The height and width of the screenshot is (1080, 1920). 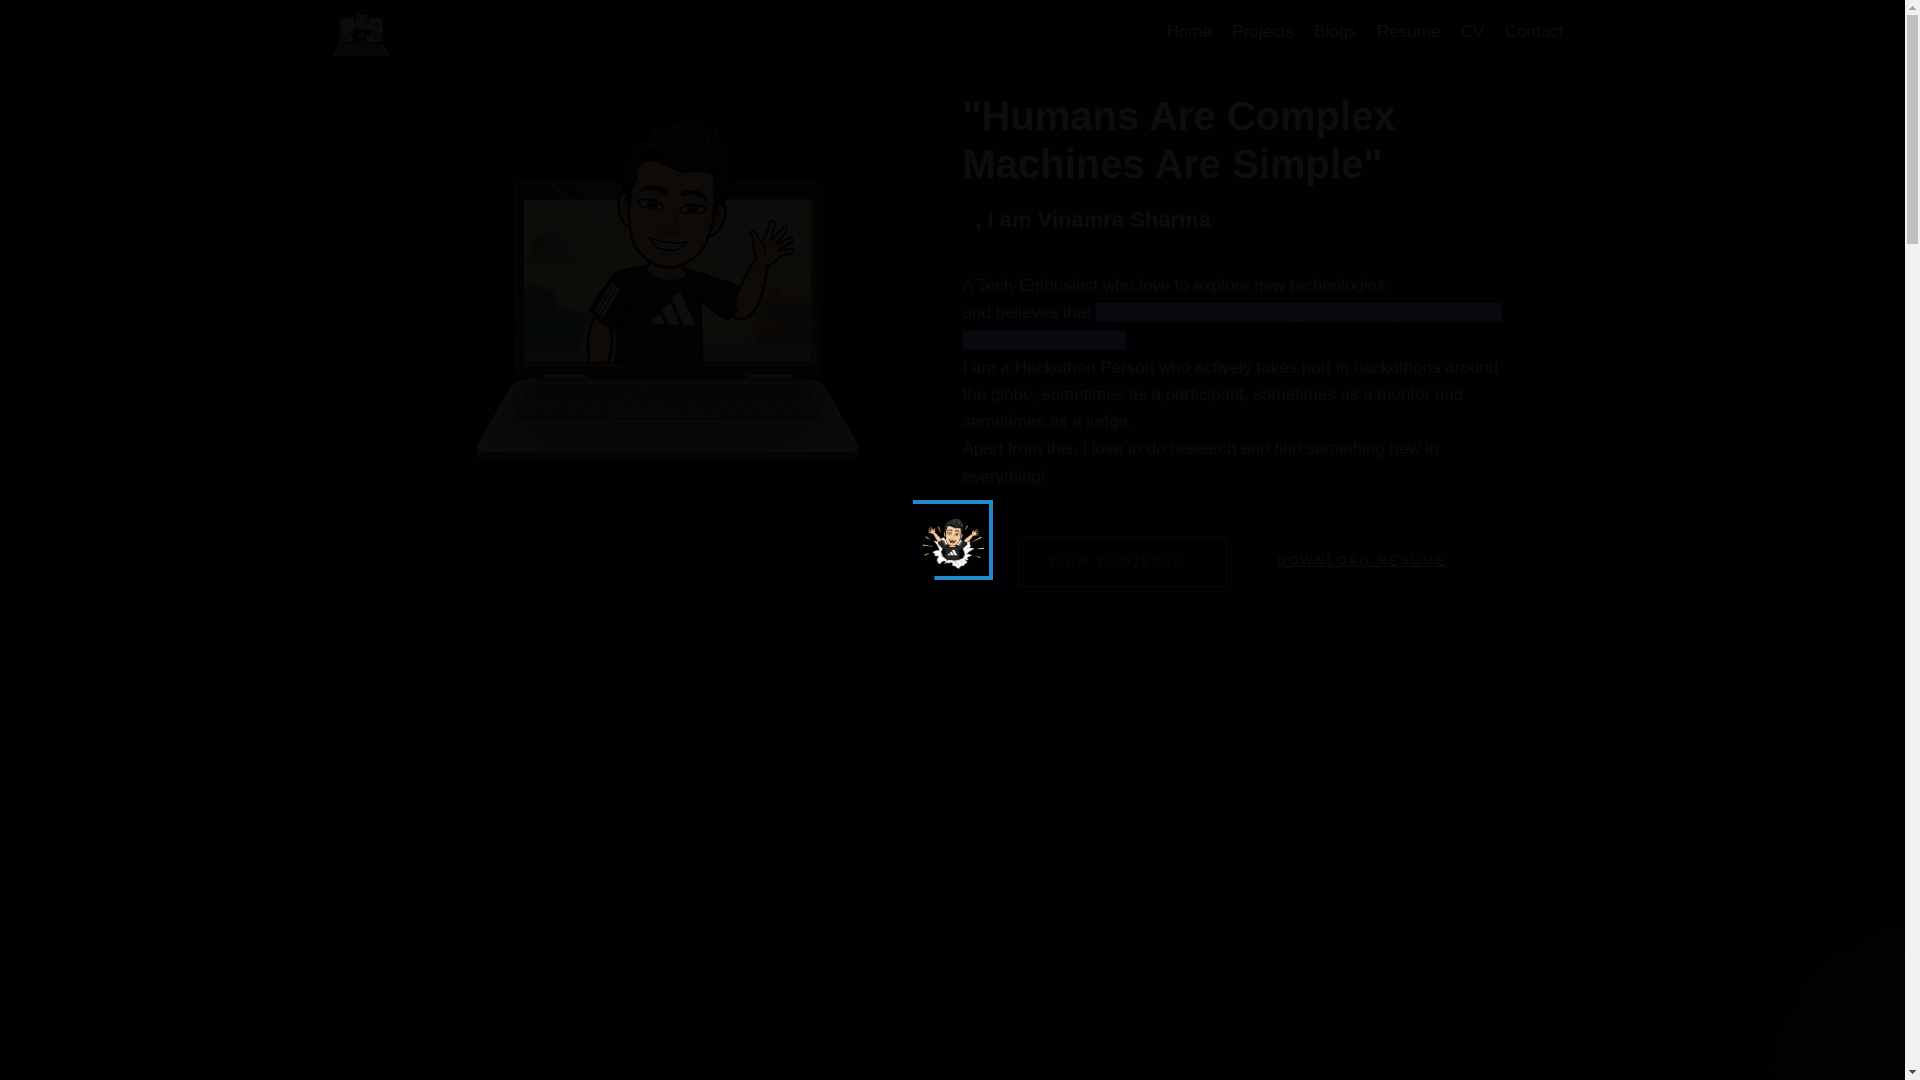 I want to click on Blogs, so click(x=1335, y=32).